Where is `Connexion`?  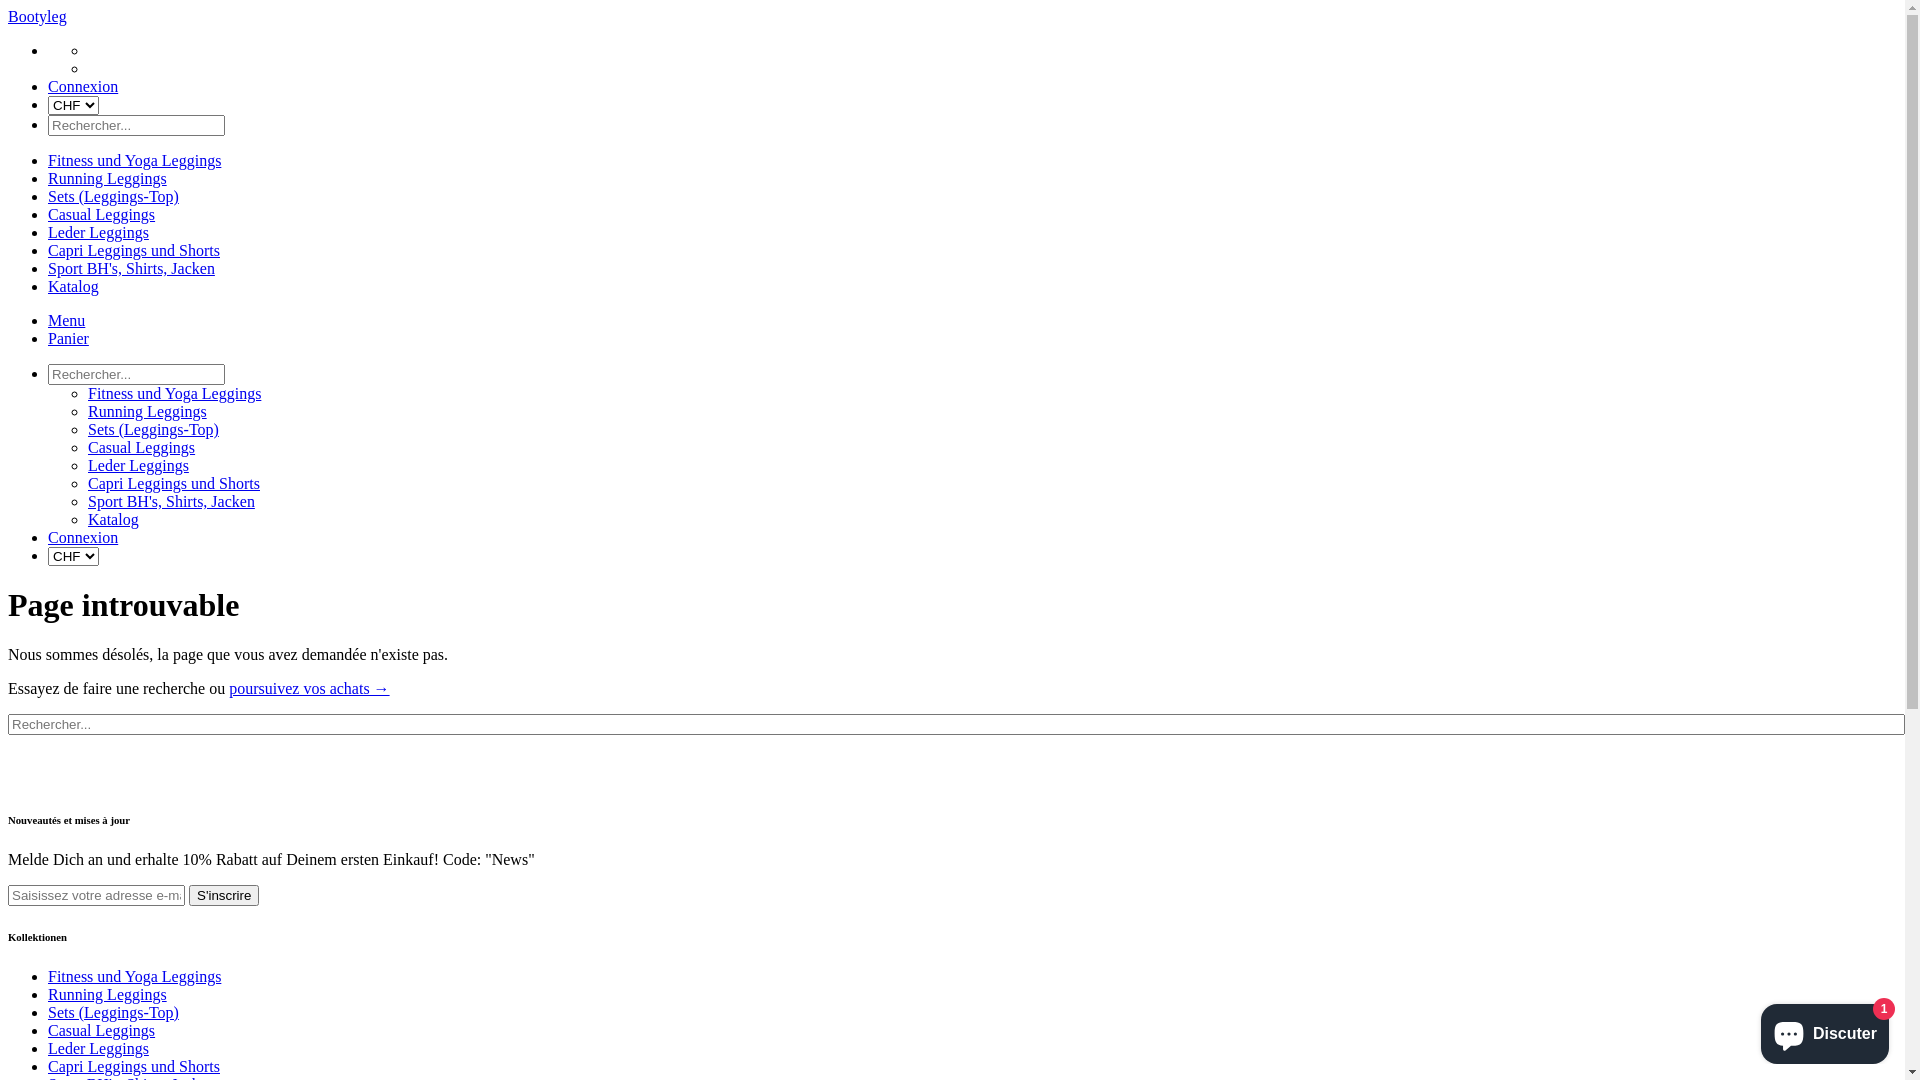
Connexion is located at coordinates (83, 86).